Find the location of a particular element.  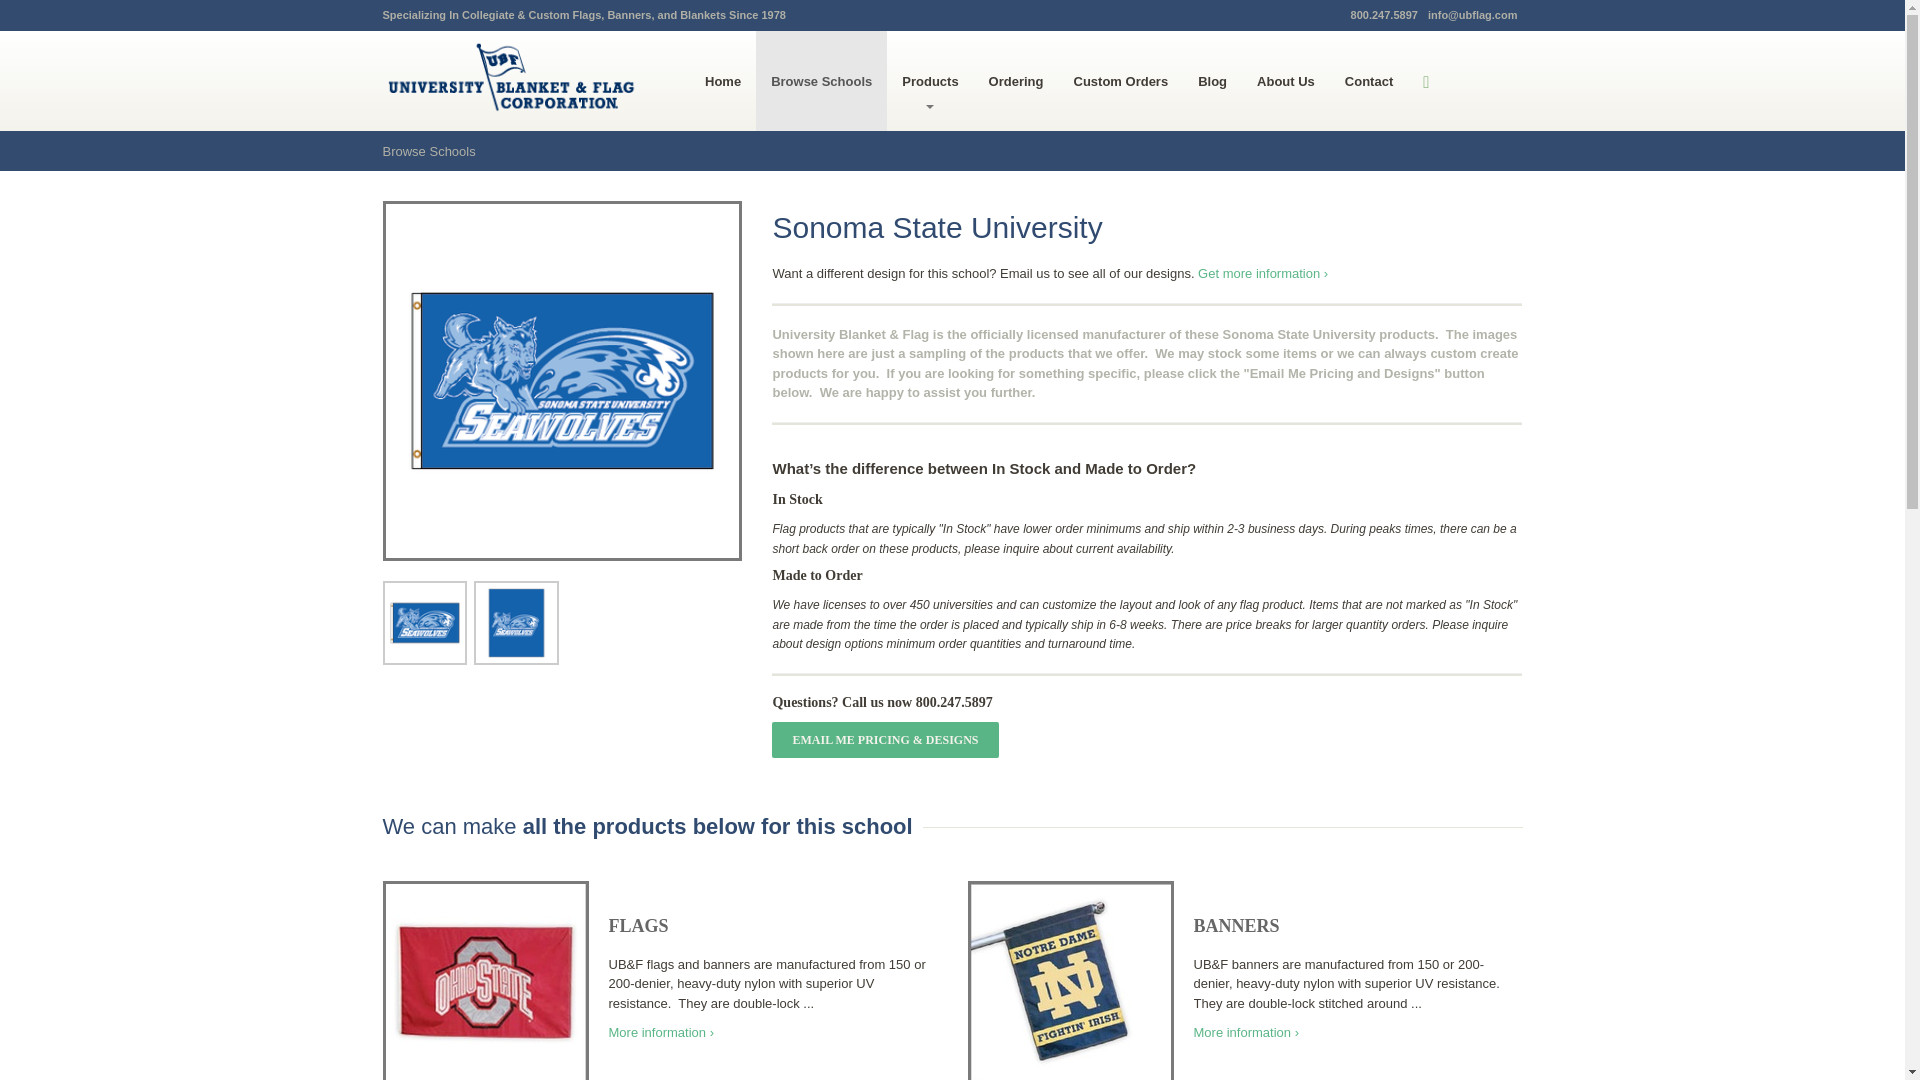

Contact is located at coordinates (1368, 80).